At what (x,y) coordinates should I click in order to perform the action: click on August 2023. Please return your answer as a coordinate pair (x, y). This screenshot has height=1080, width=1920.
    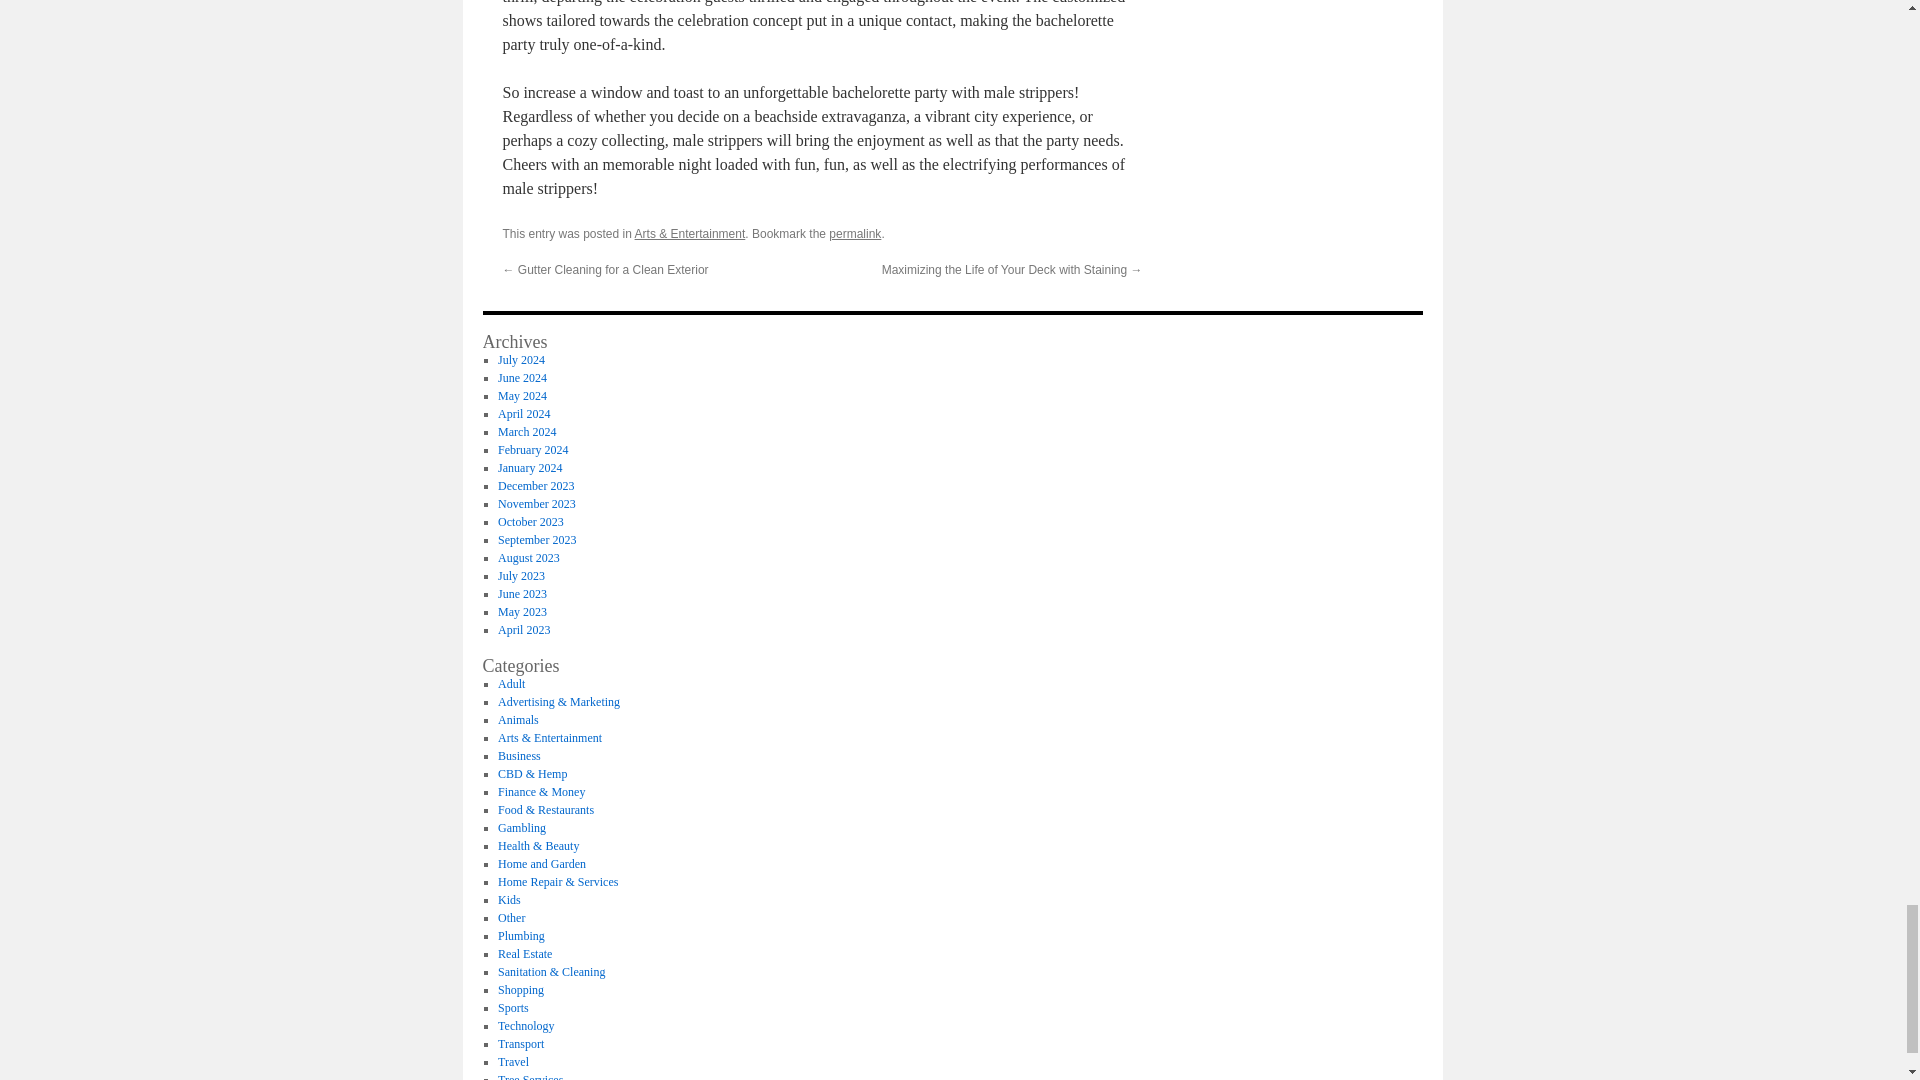
    Looking at the image, I should click on (528, 557).